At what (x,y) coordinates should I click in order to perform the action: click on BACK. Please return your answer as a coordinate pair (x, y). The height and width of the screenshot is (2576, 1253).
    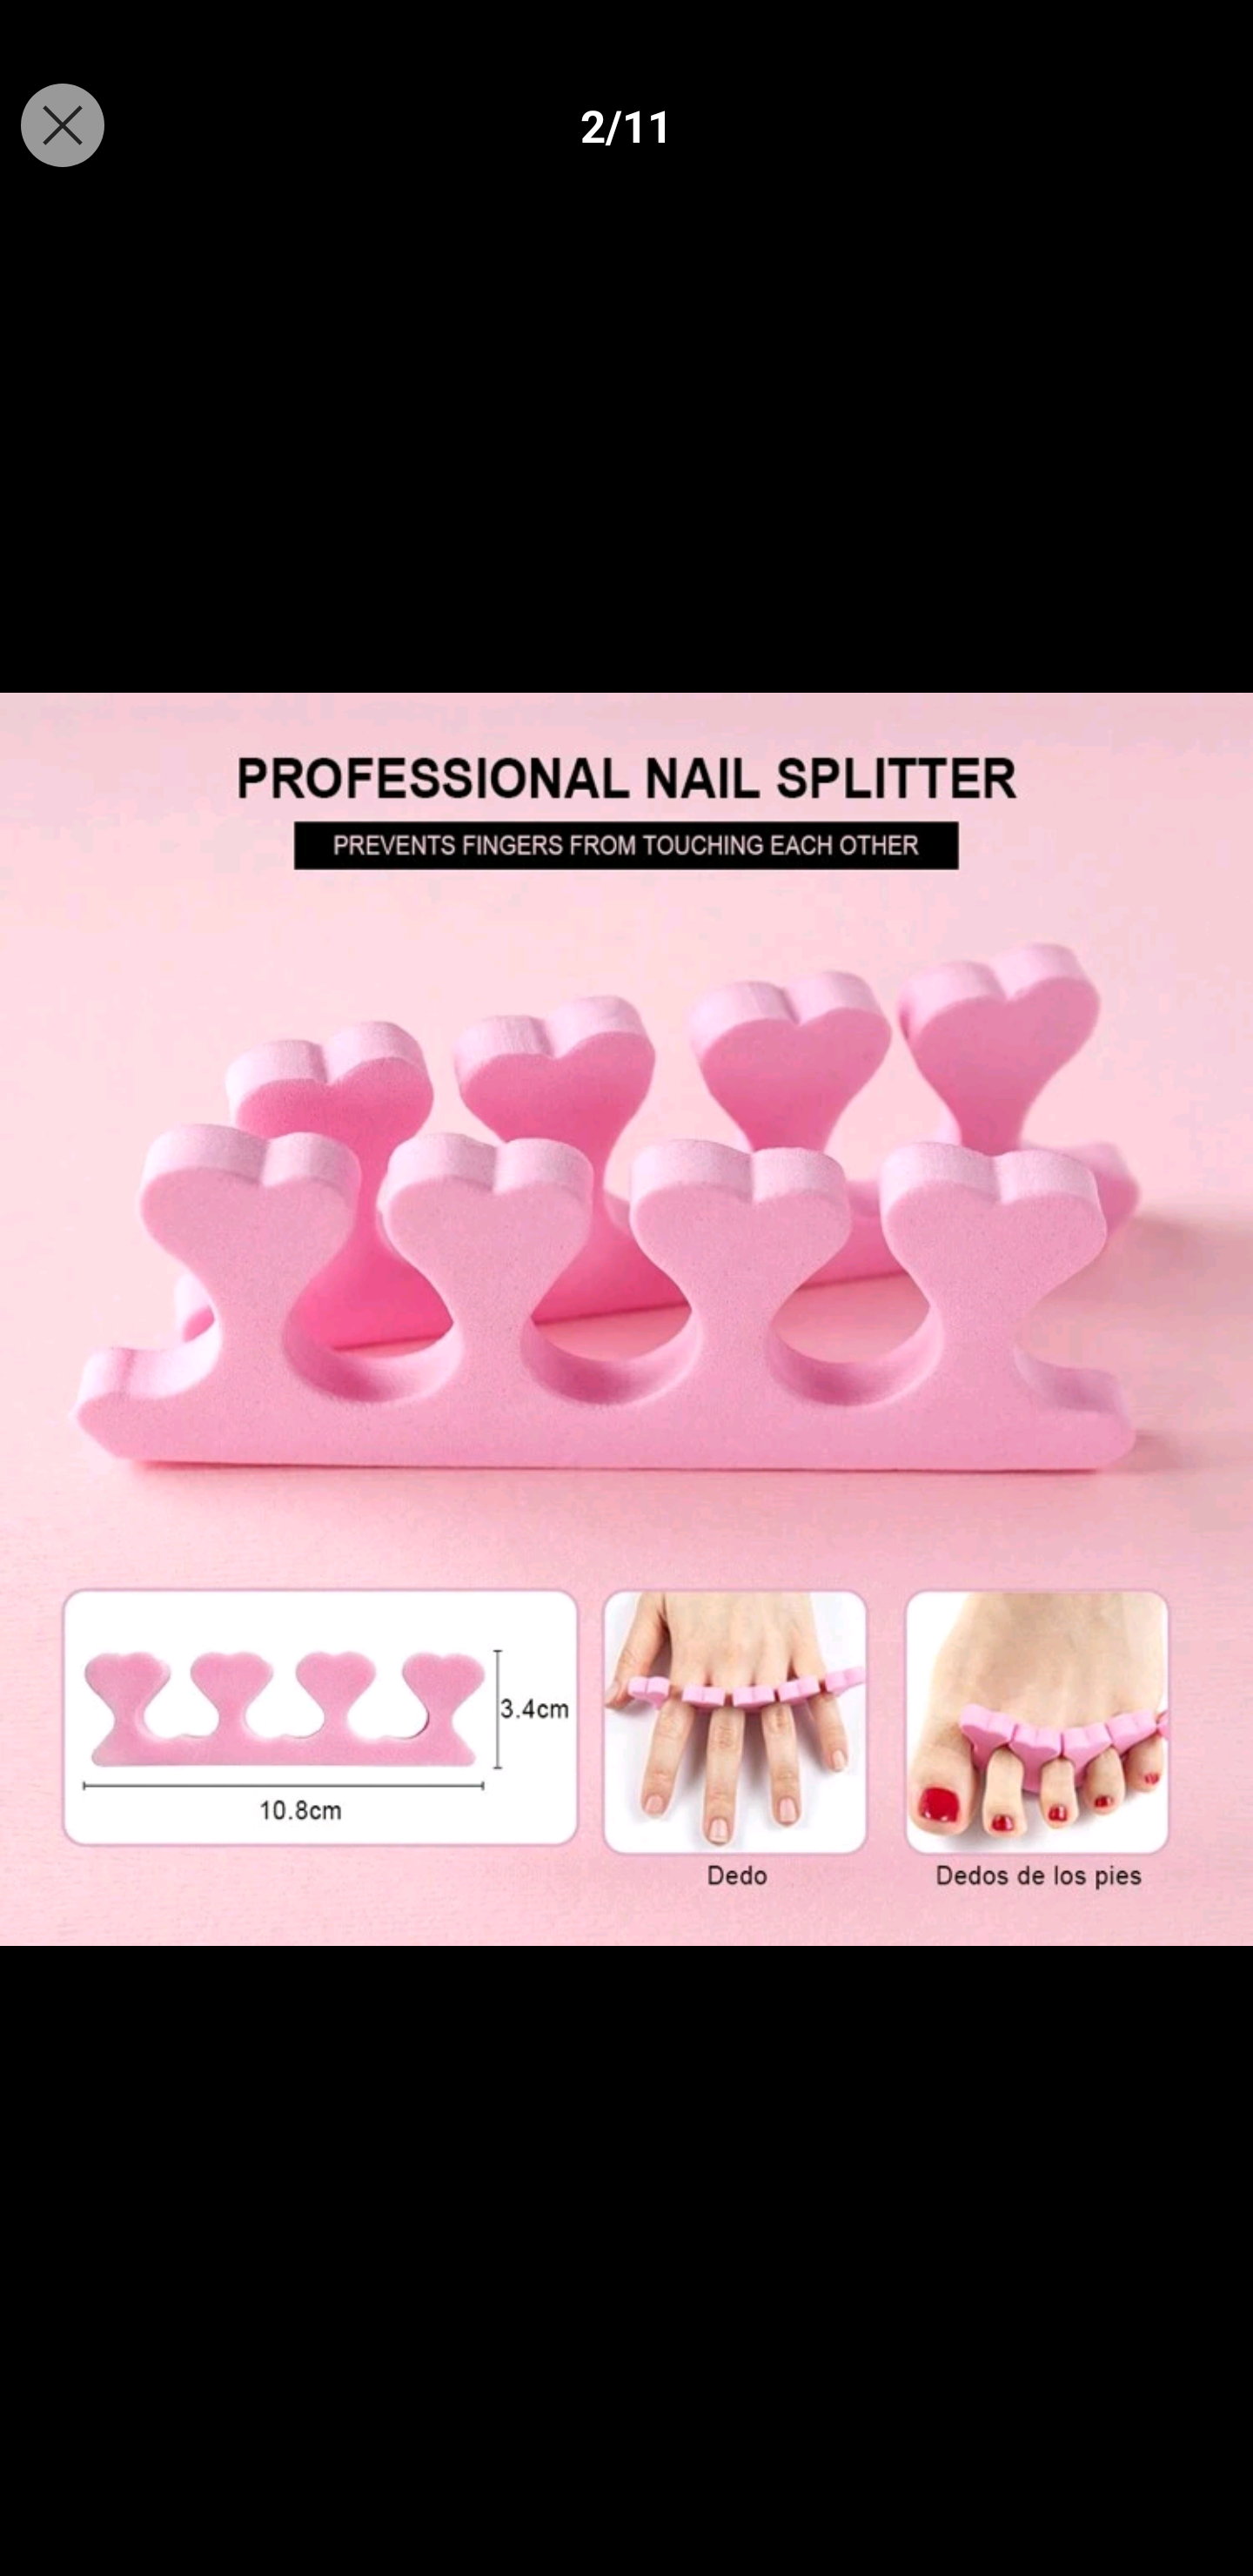
    Looking at the image, I should click on (63, 125).